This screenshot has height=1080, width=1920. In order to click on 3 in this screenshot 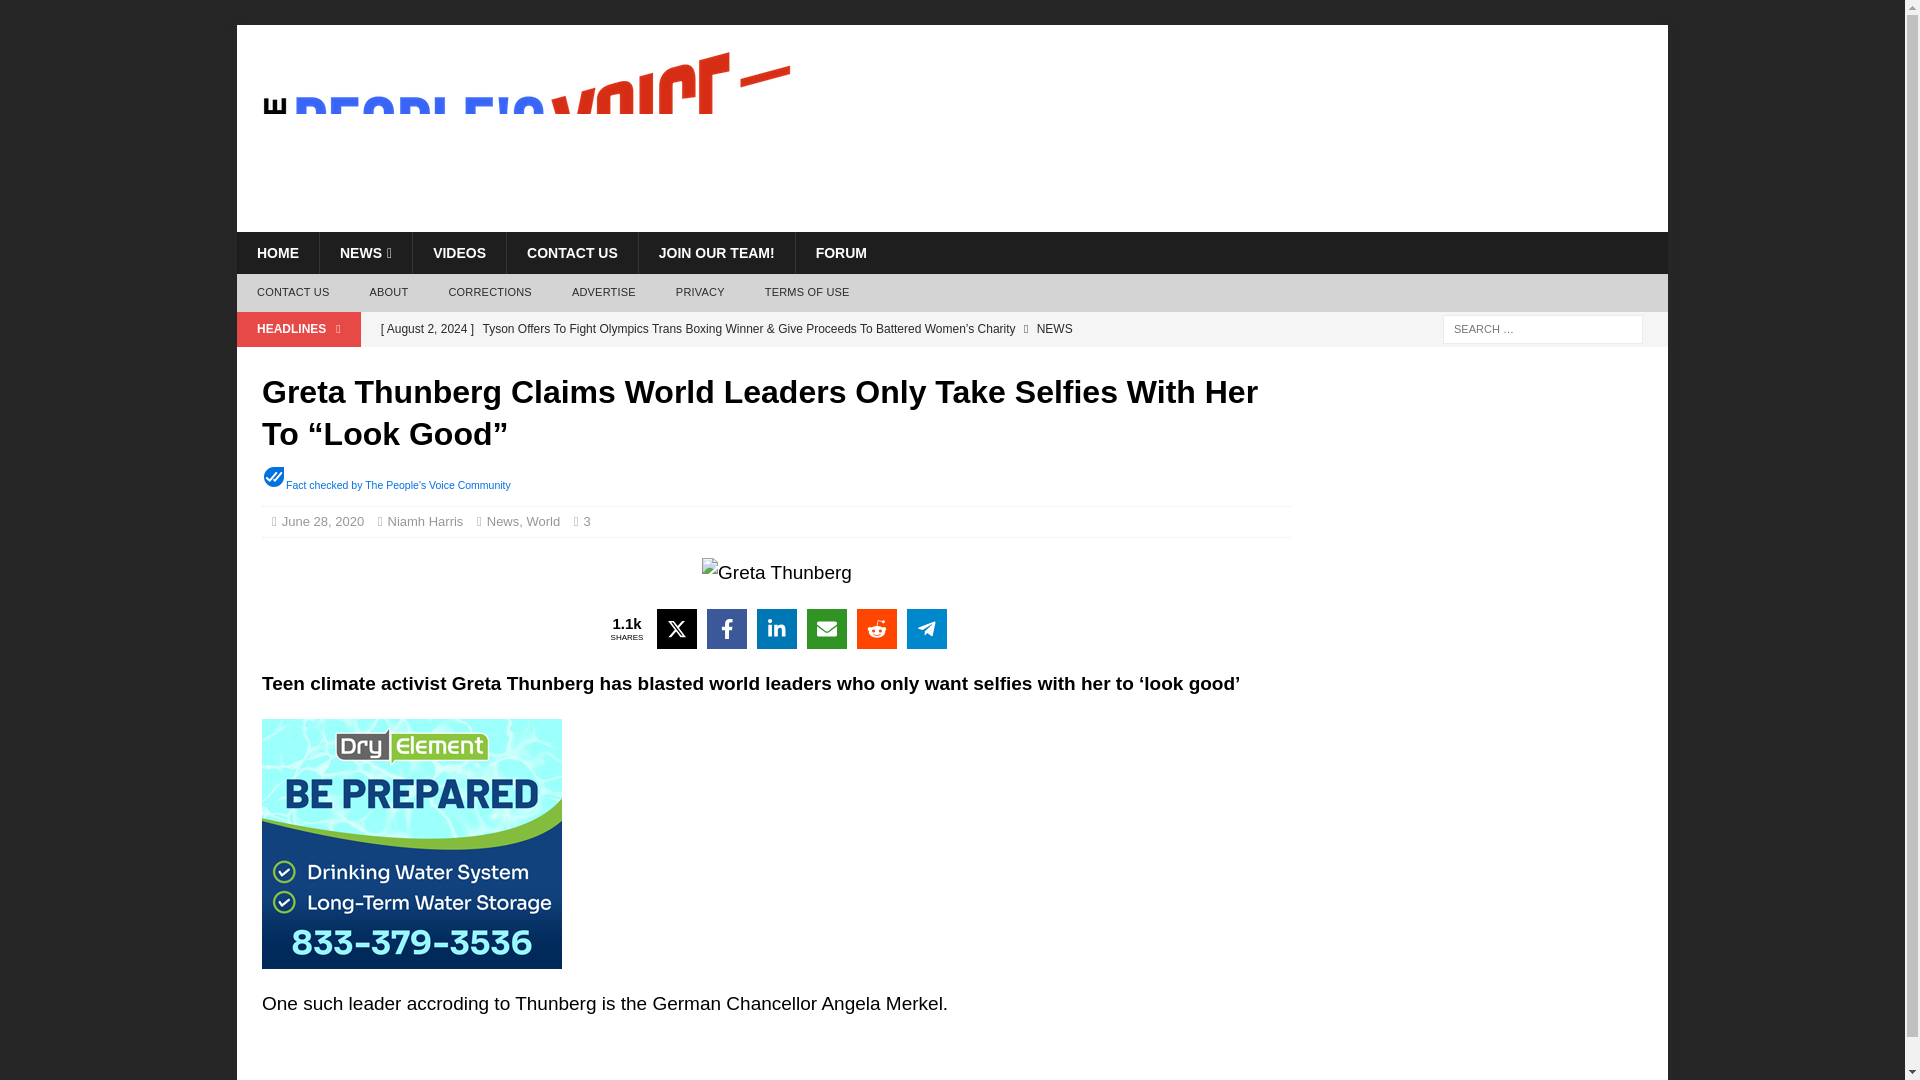, I will do `click(592, 522)`.